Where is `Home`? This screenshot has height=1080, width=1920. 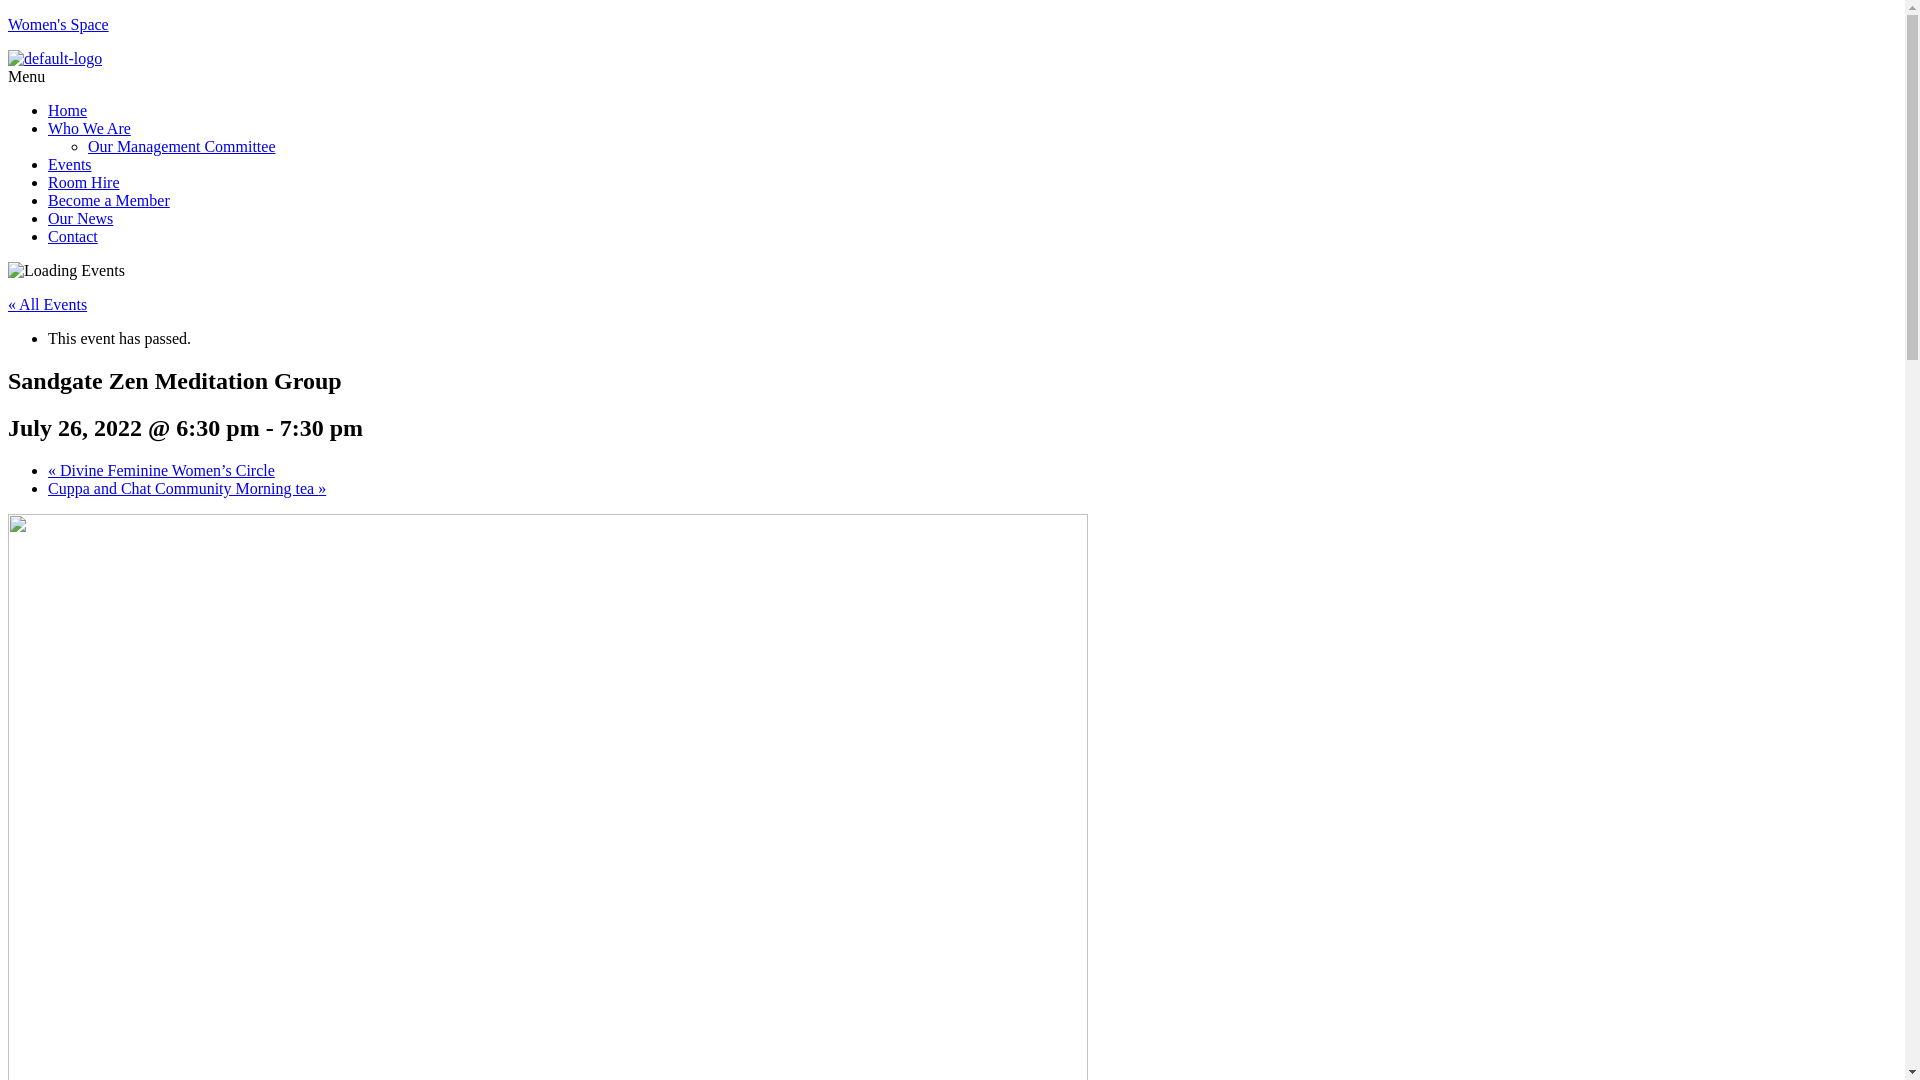 Home is located at coordinates (68, 110).